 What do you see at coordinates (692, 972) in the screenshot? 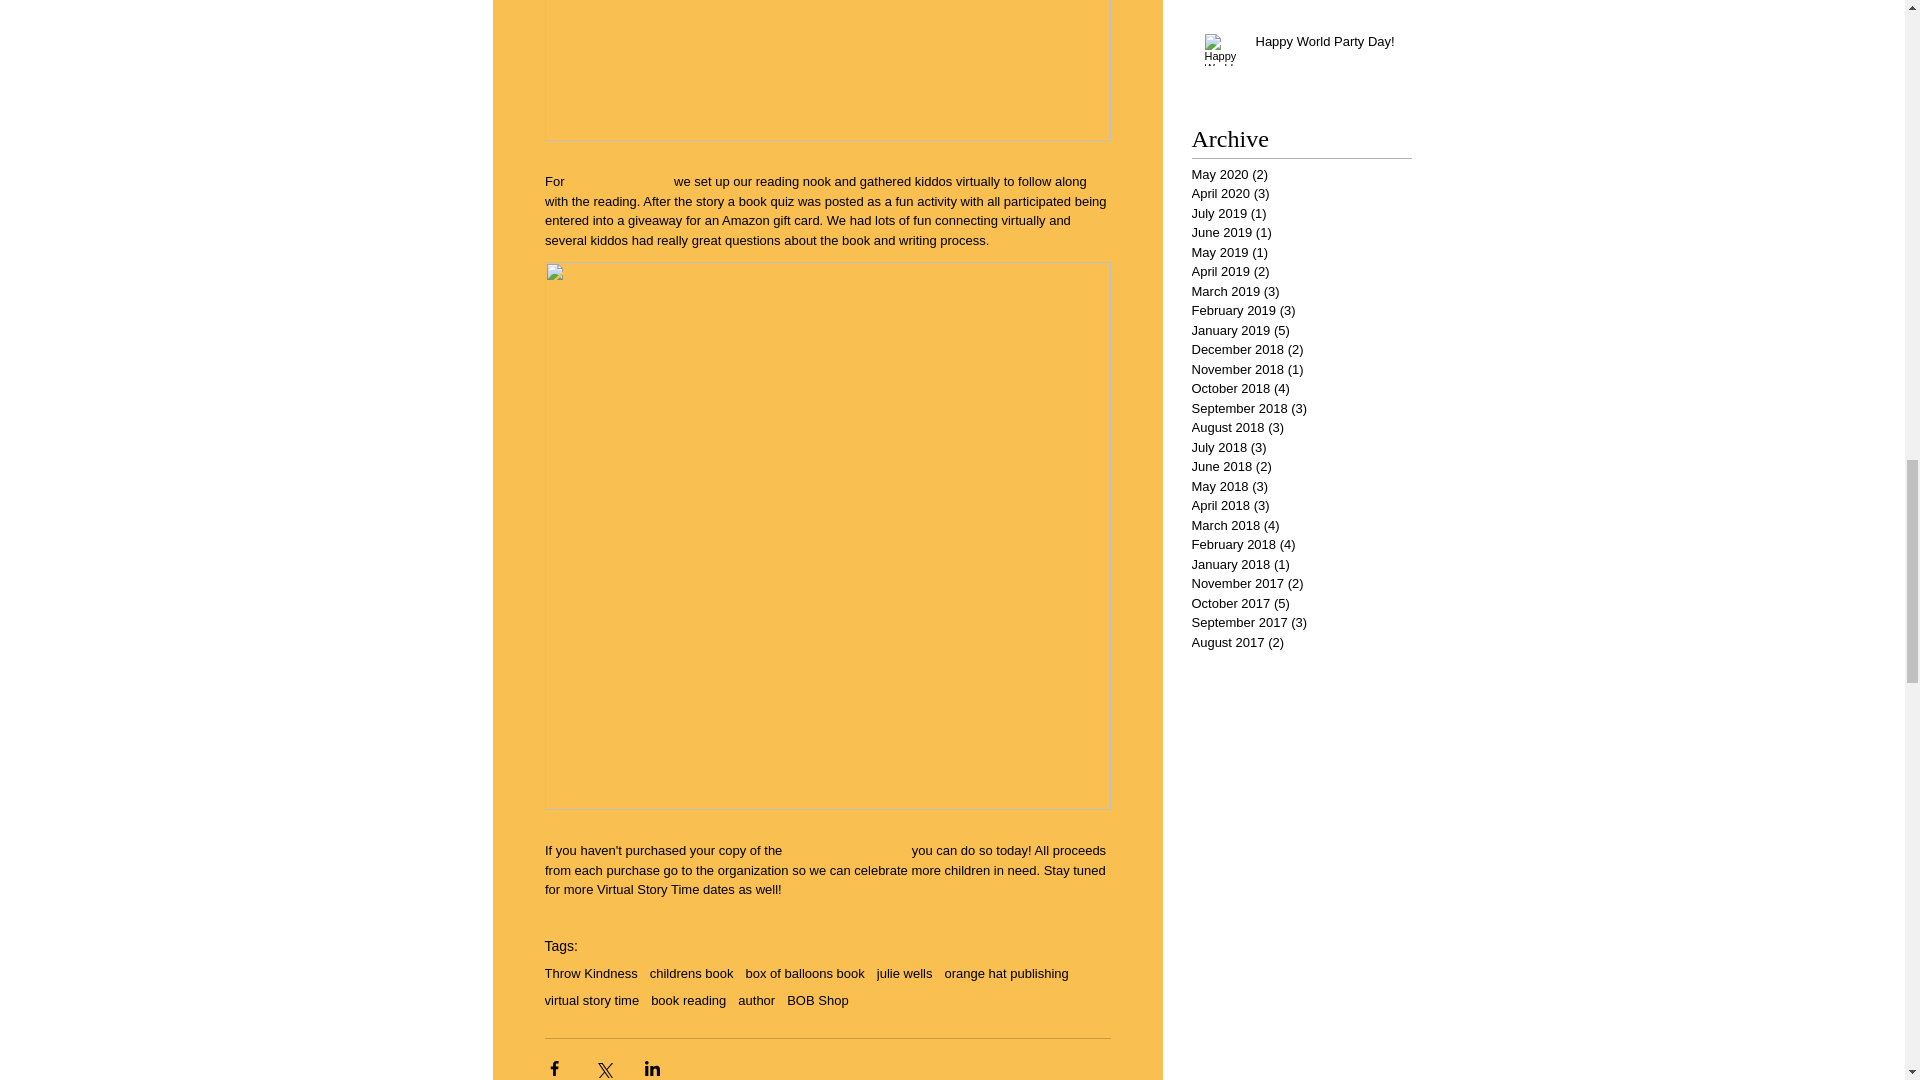
I see `childrens book` at bounding box center [692, 972].